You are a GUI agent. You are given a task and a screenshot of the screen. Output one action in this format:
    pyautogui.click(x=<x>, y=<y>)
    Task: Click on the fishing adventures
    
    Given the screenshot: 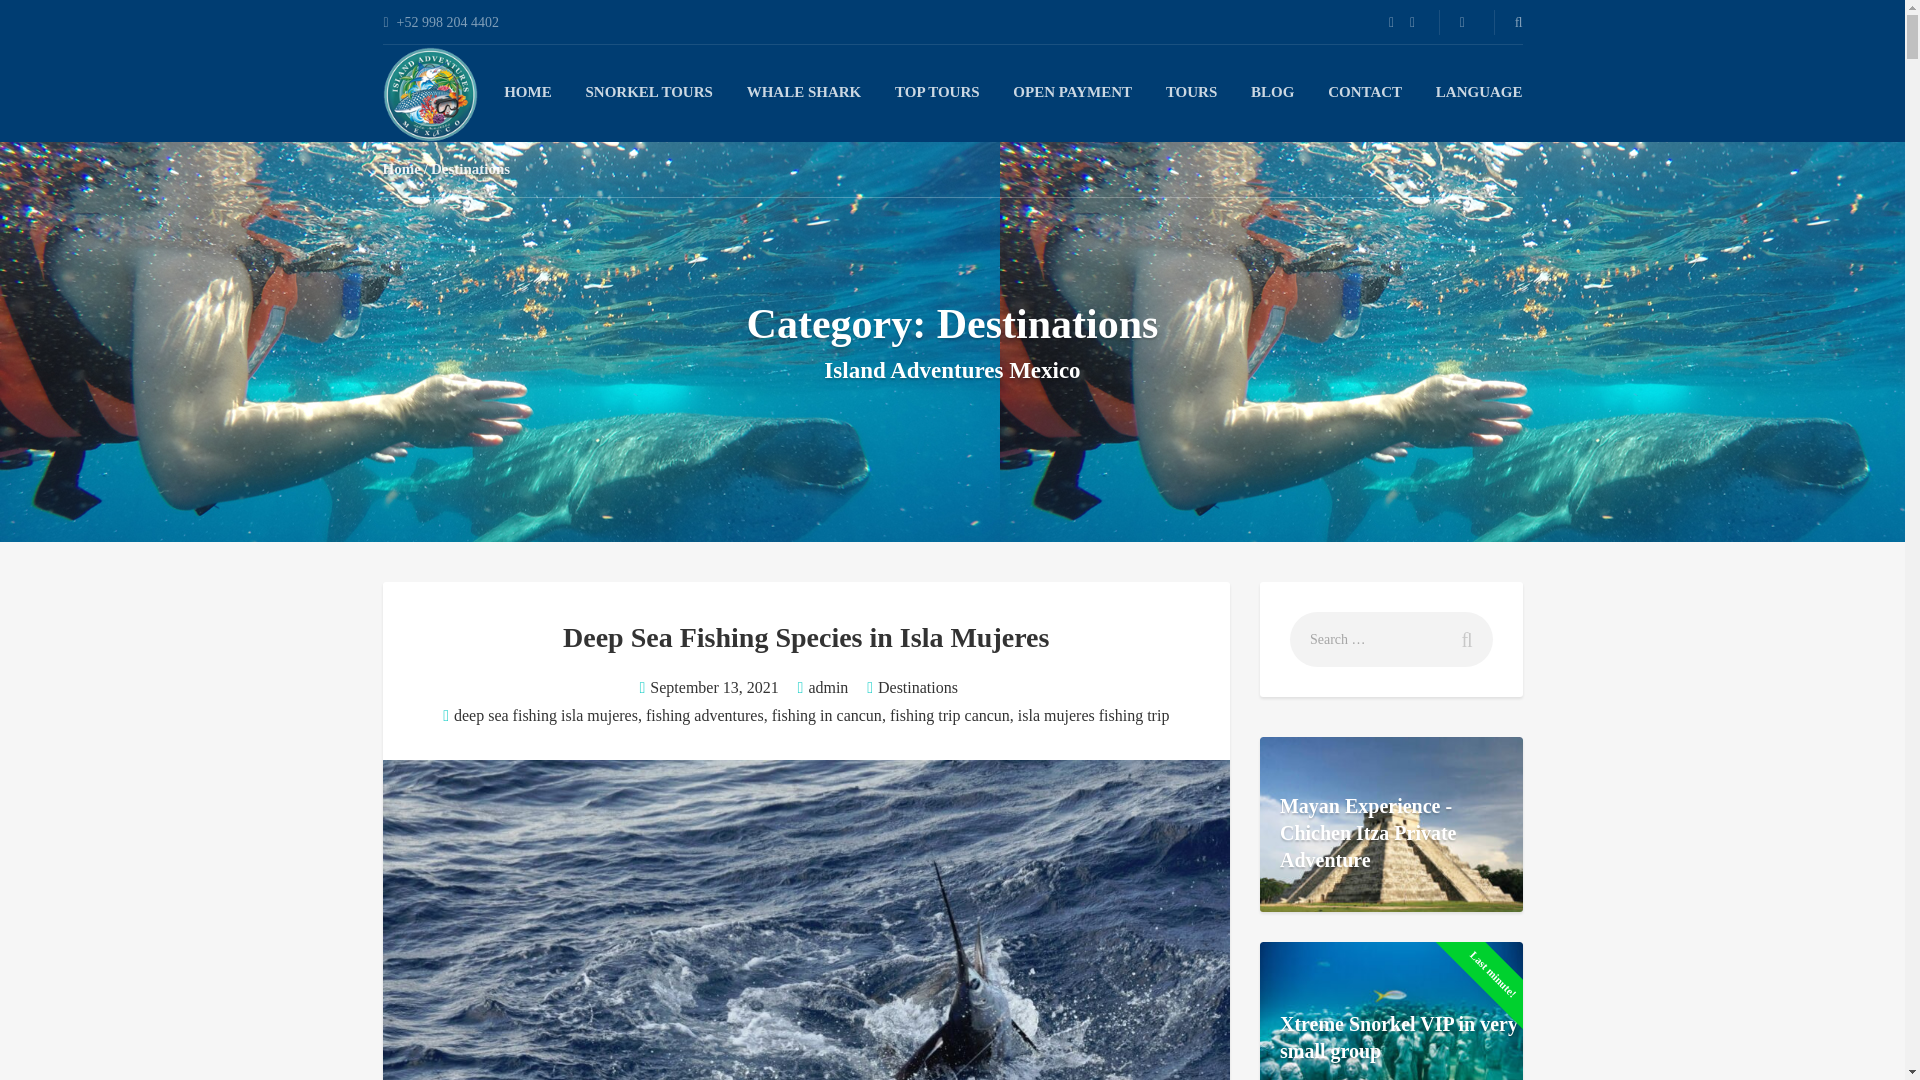 What is the action you would take?
    pyautogui.click(x=704, y=715)
    